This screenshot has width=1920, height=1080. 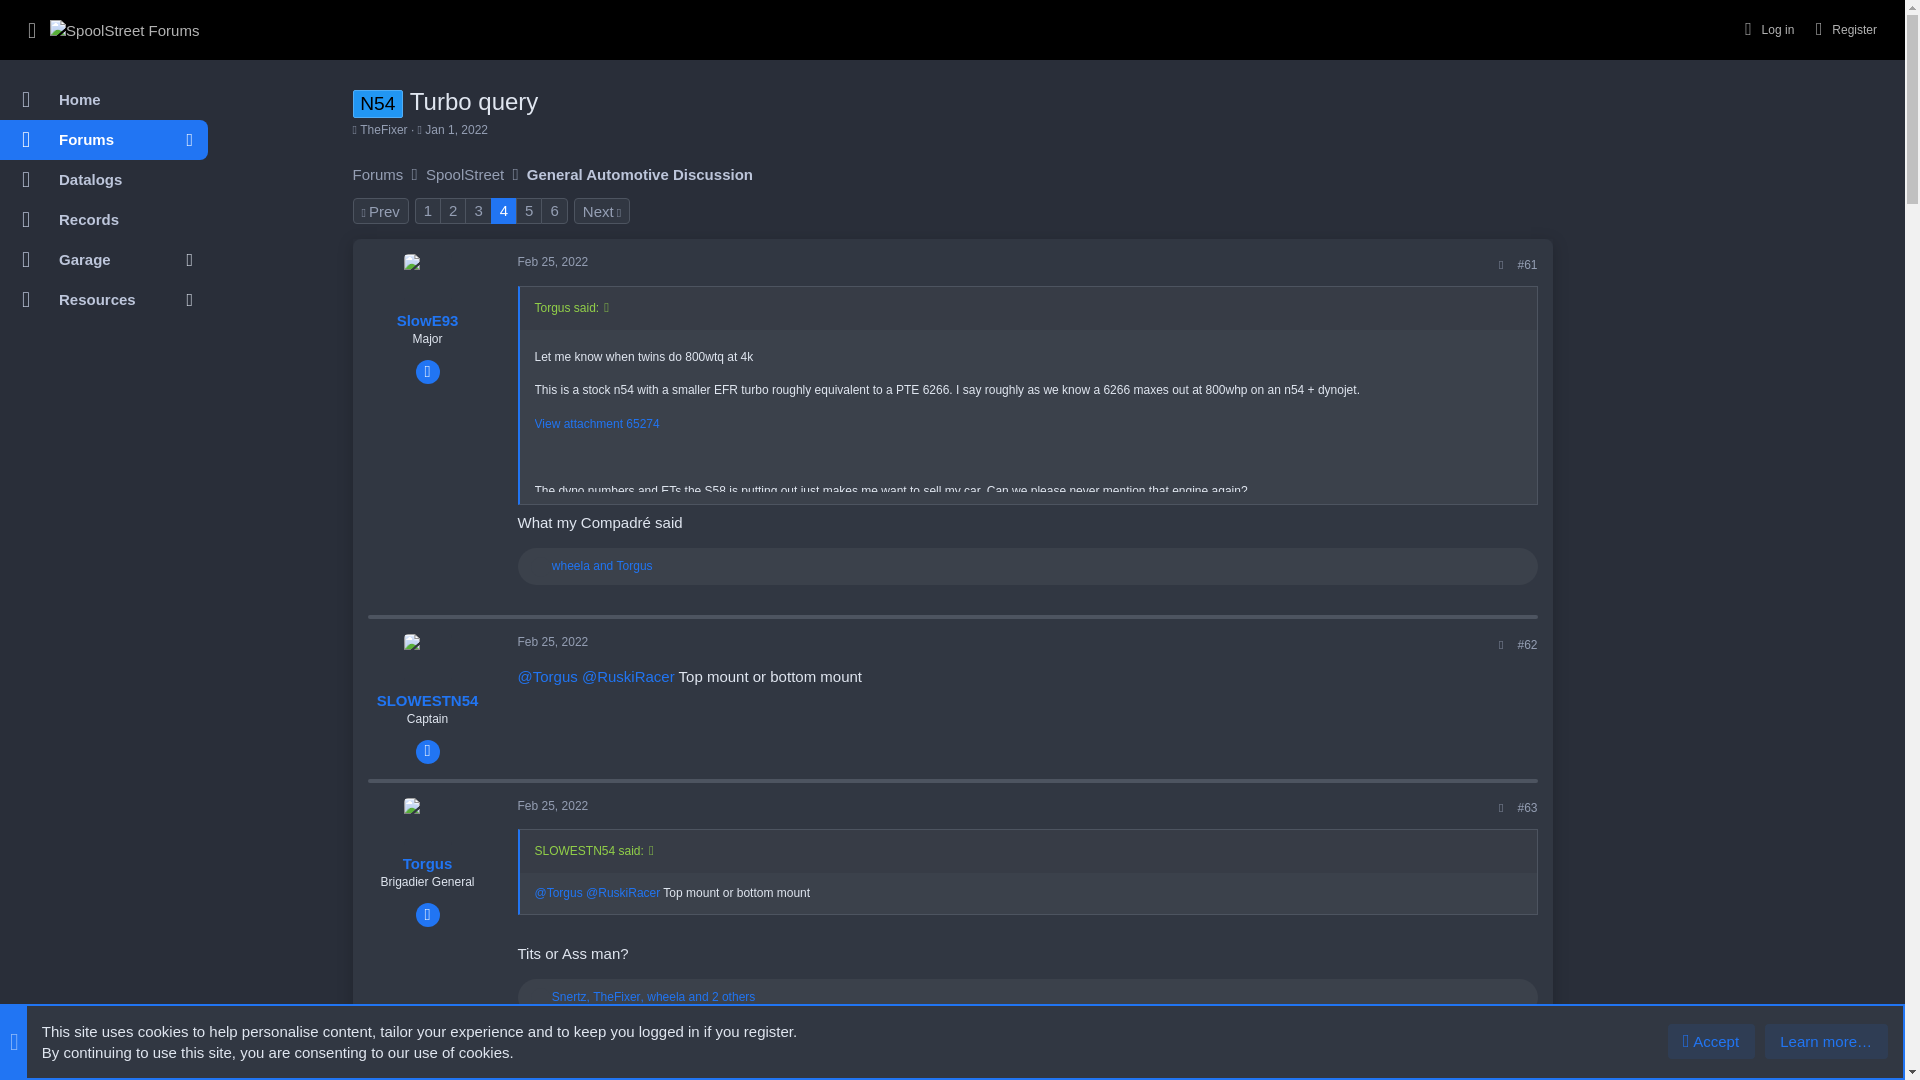 What do you see at coordinates (1844, 28) in the screenshot?
I see `Register` at bounding box center [1844, 28].